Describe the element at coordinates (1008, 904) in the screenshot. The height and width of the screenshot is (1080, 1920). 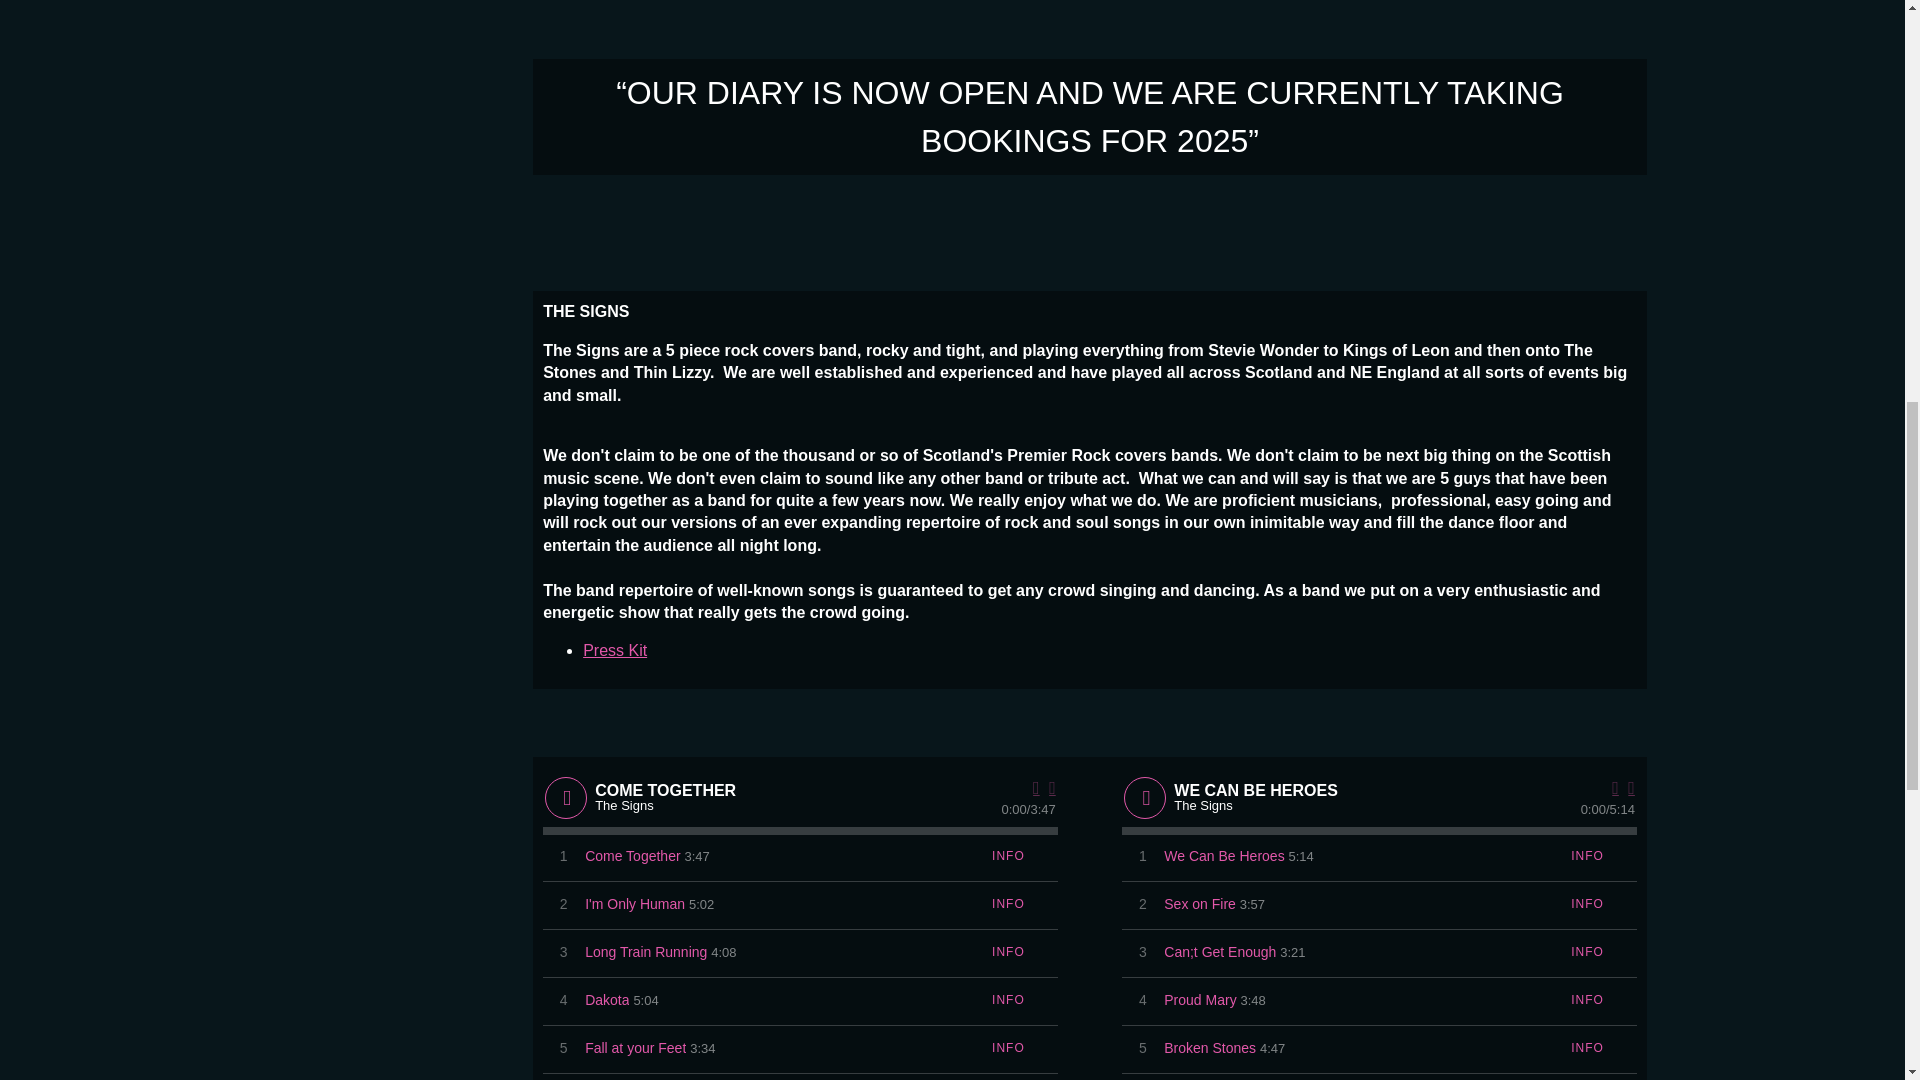
I see `INFO` at that location.